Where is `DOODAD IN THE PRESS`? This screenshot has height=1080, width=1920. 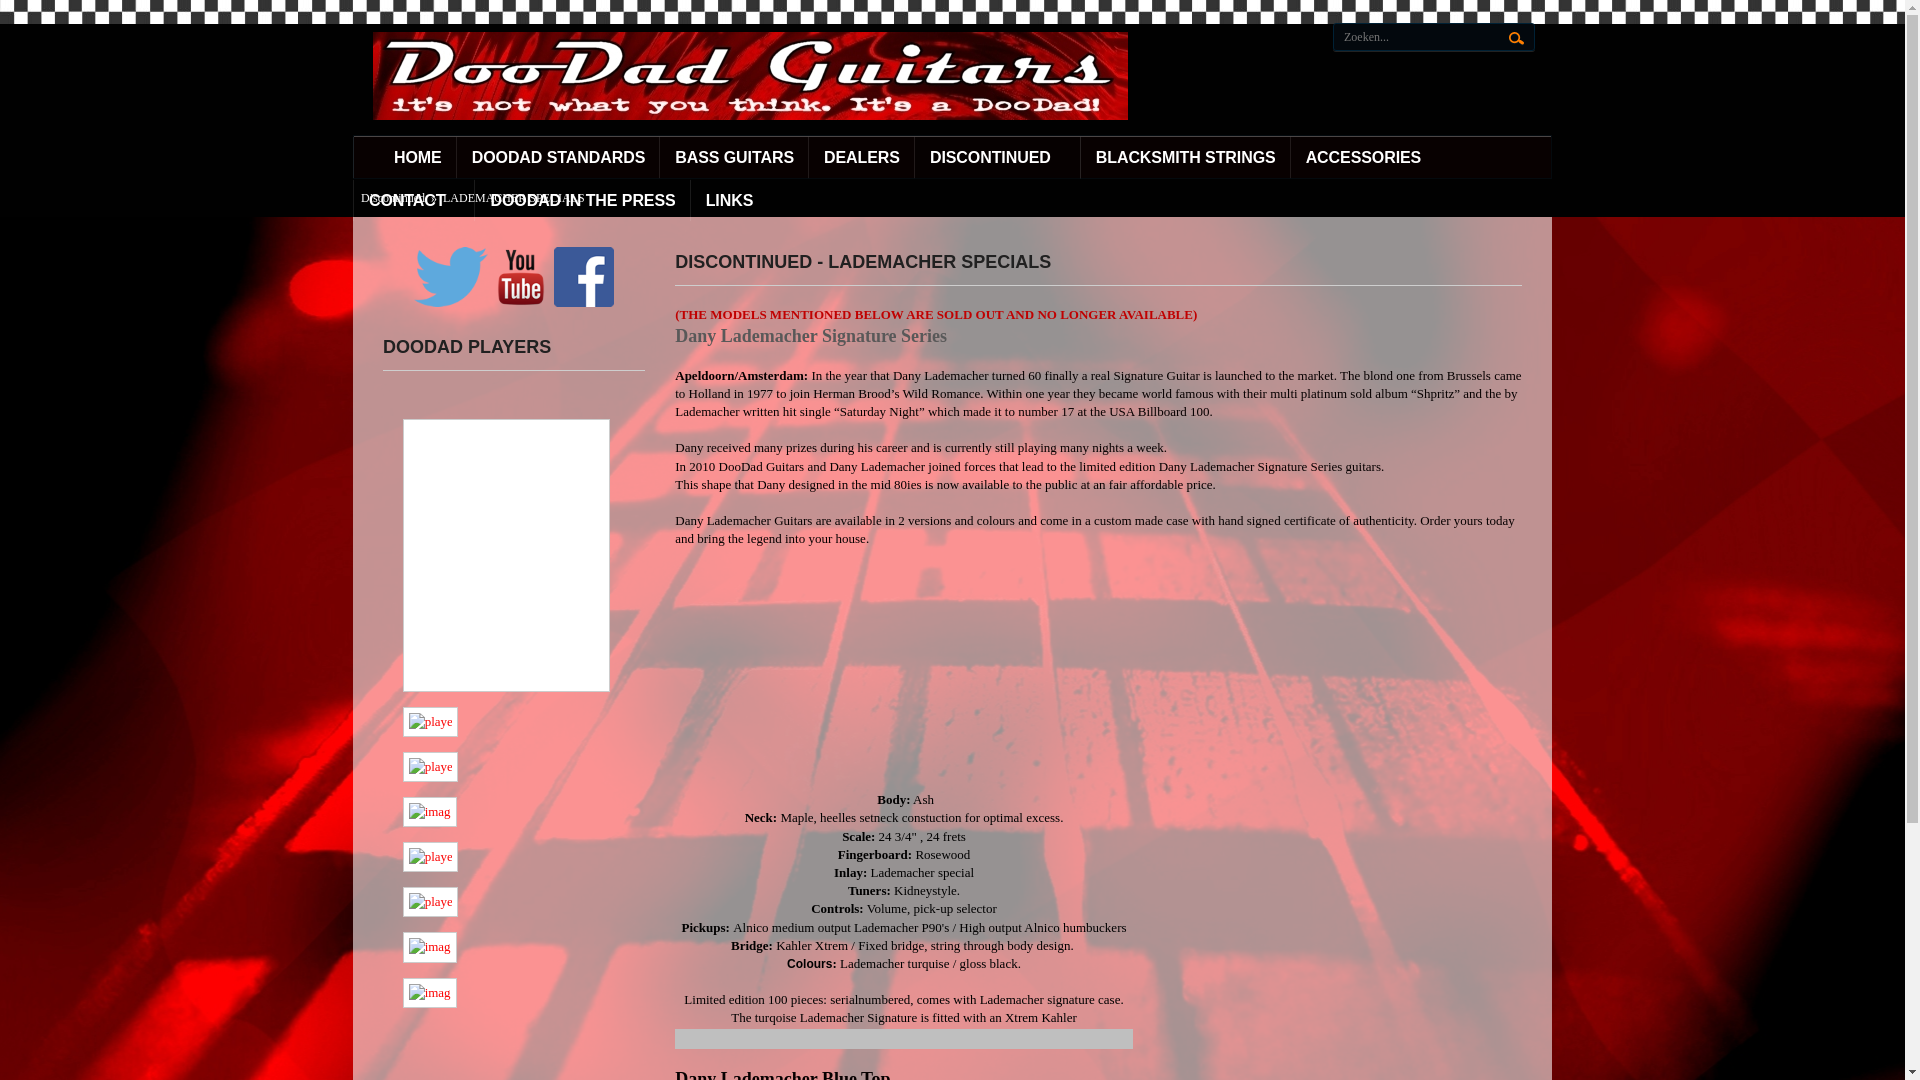 DOODAD IN THE PRESS is located at coordinates (582, 201).